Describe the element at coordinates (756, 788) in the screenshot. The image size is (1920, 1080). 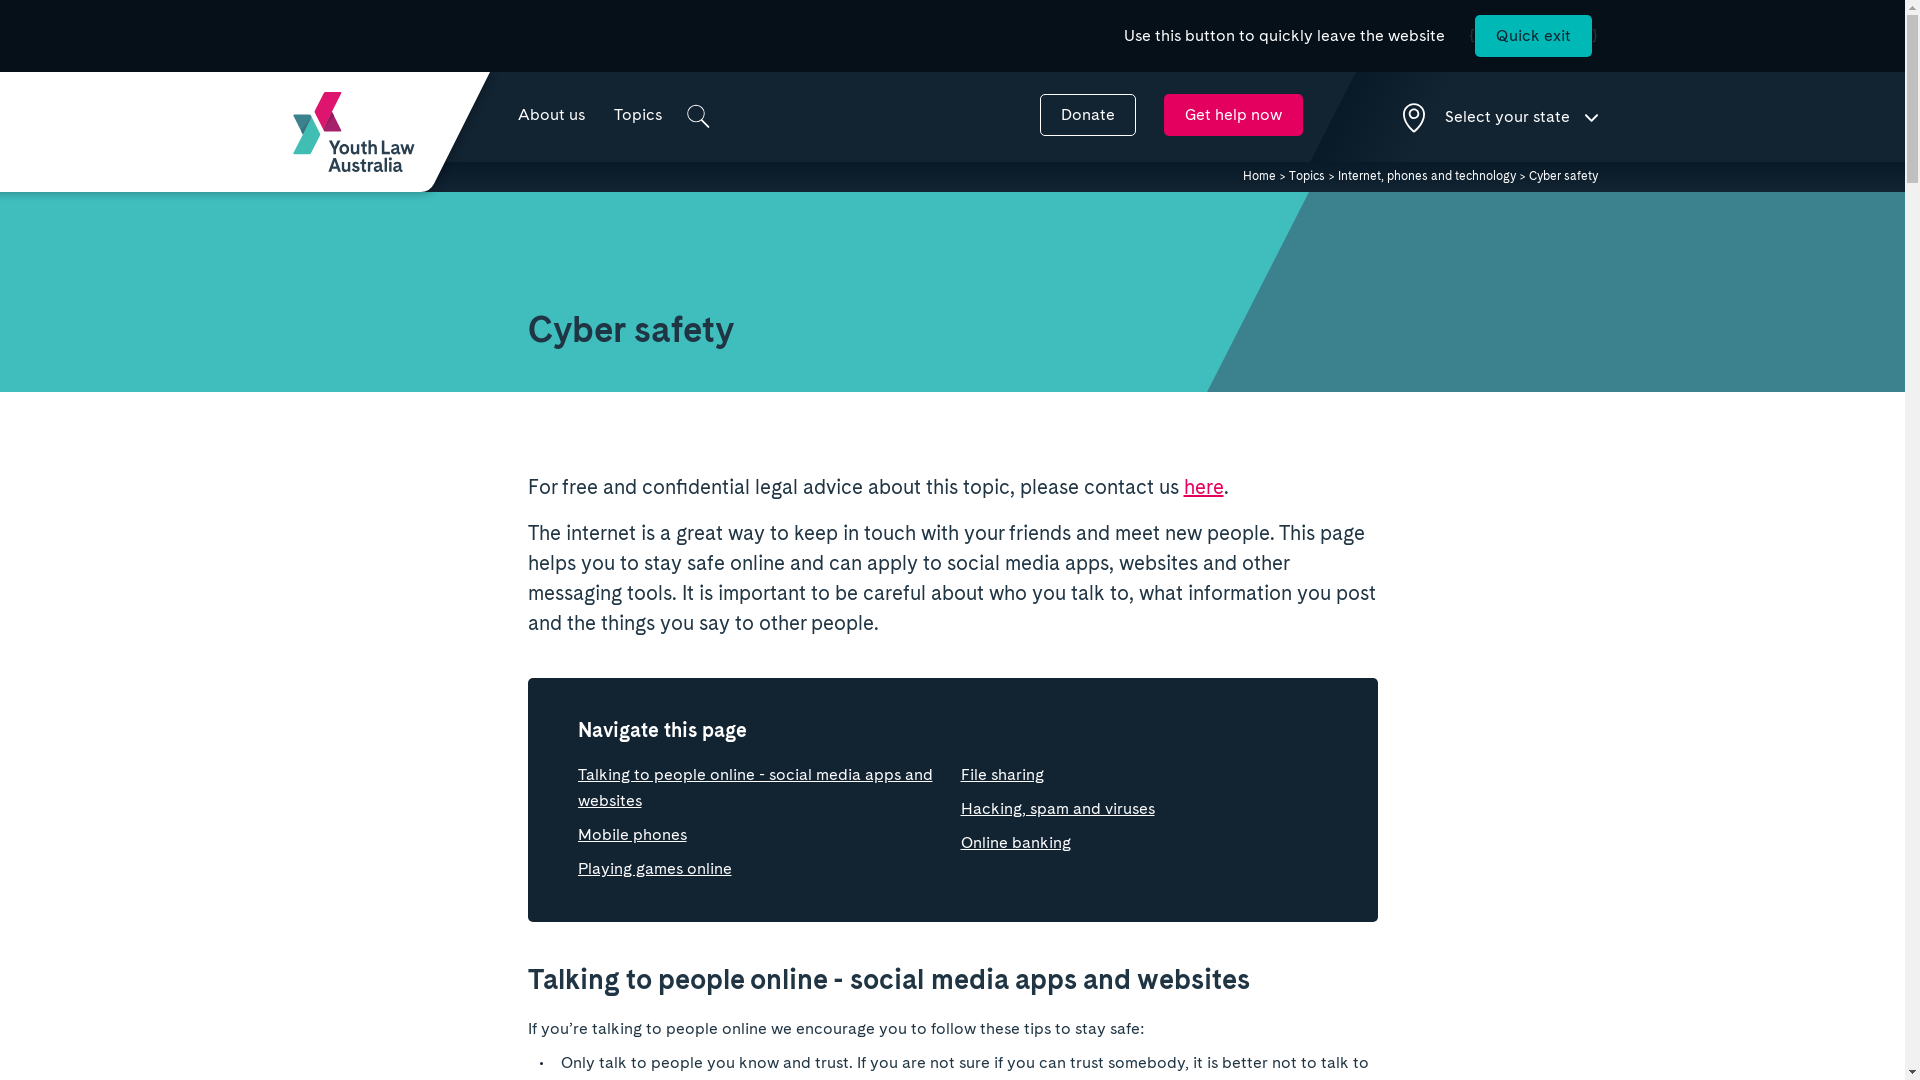
I see `Talking to people online - social media apps and websites` at that location.